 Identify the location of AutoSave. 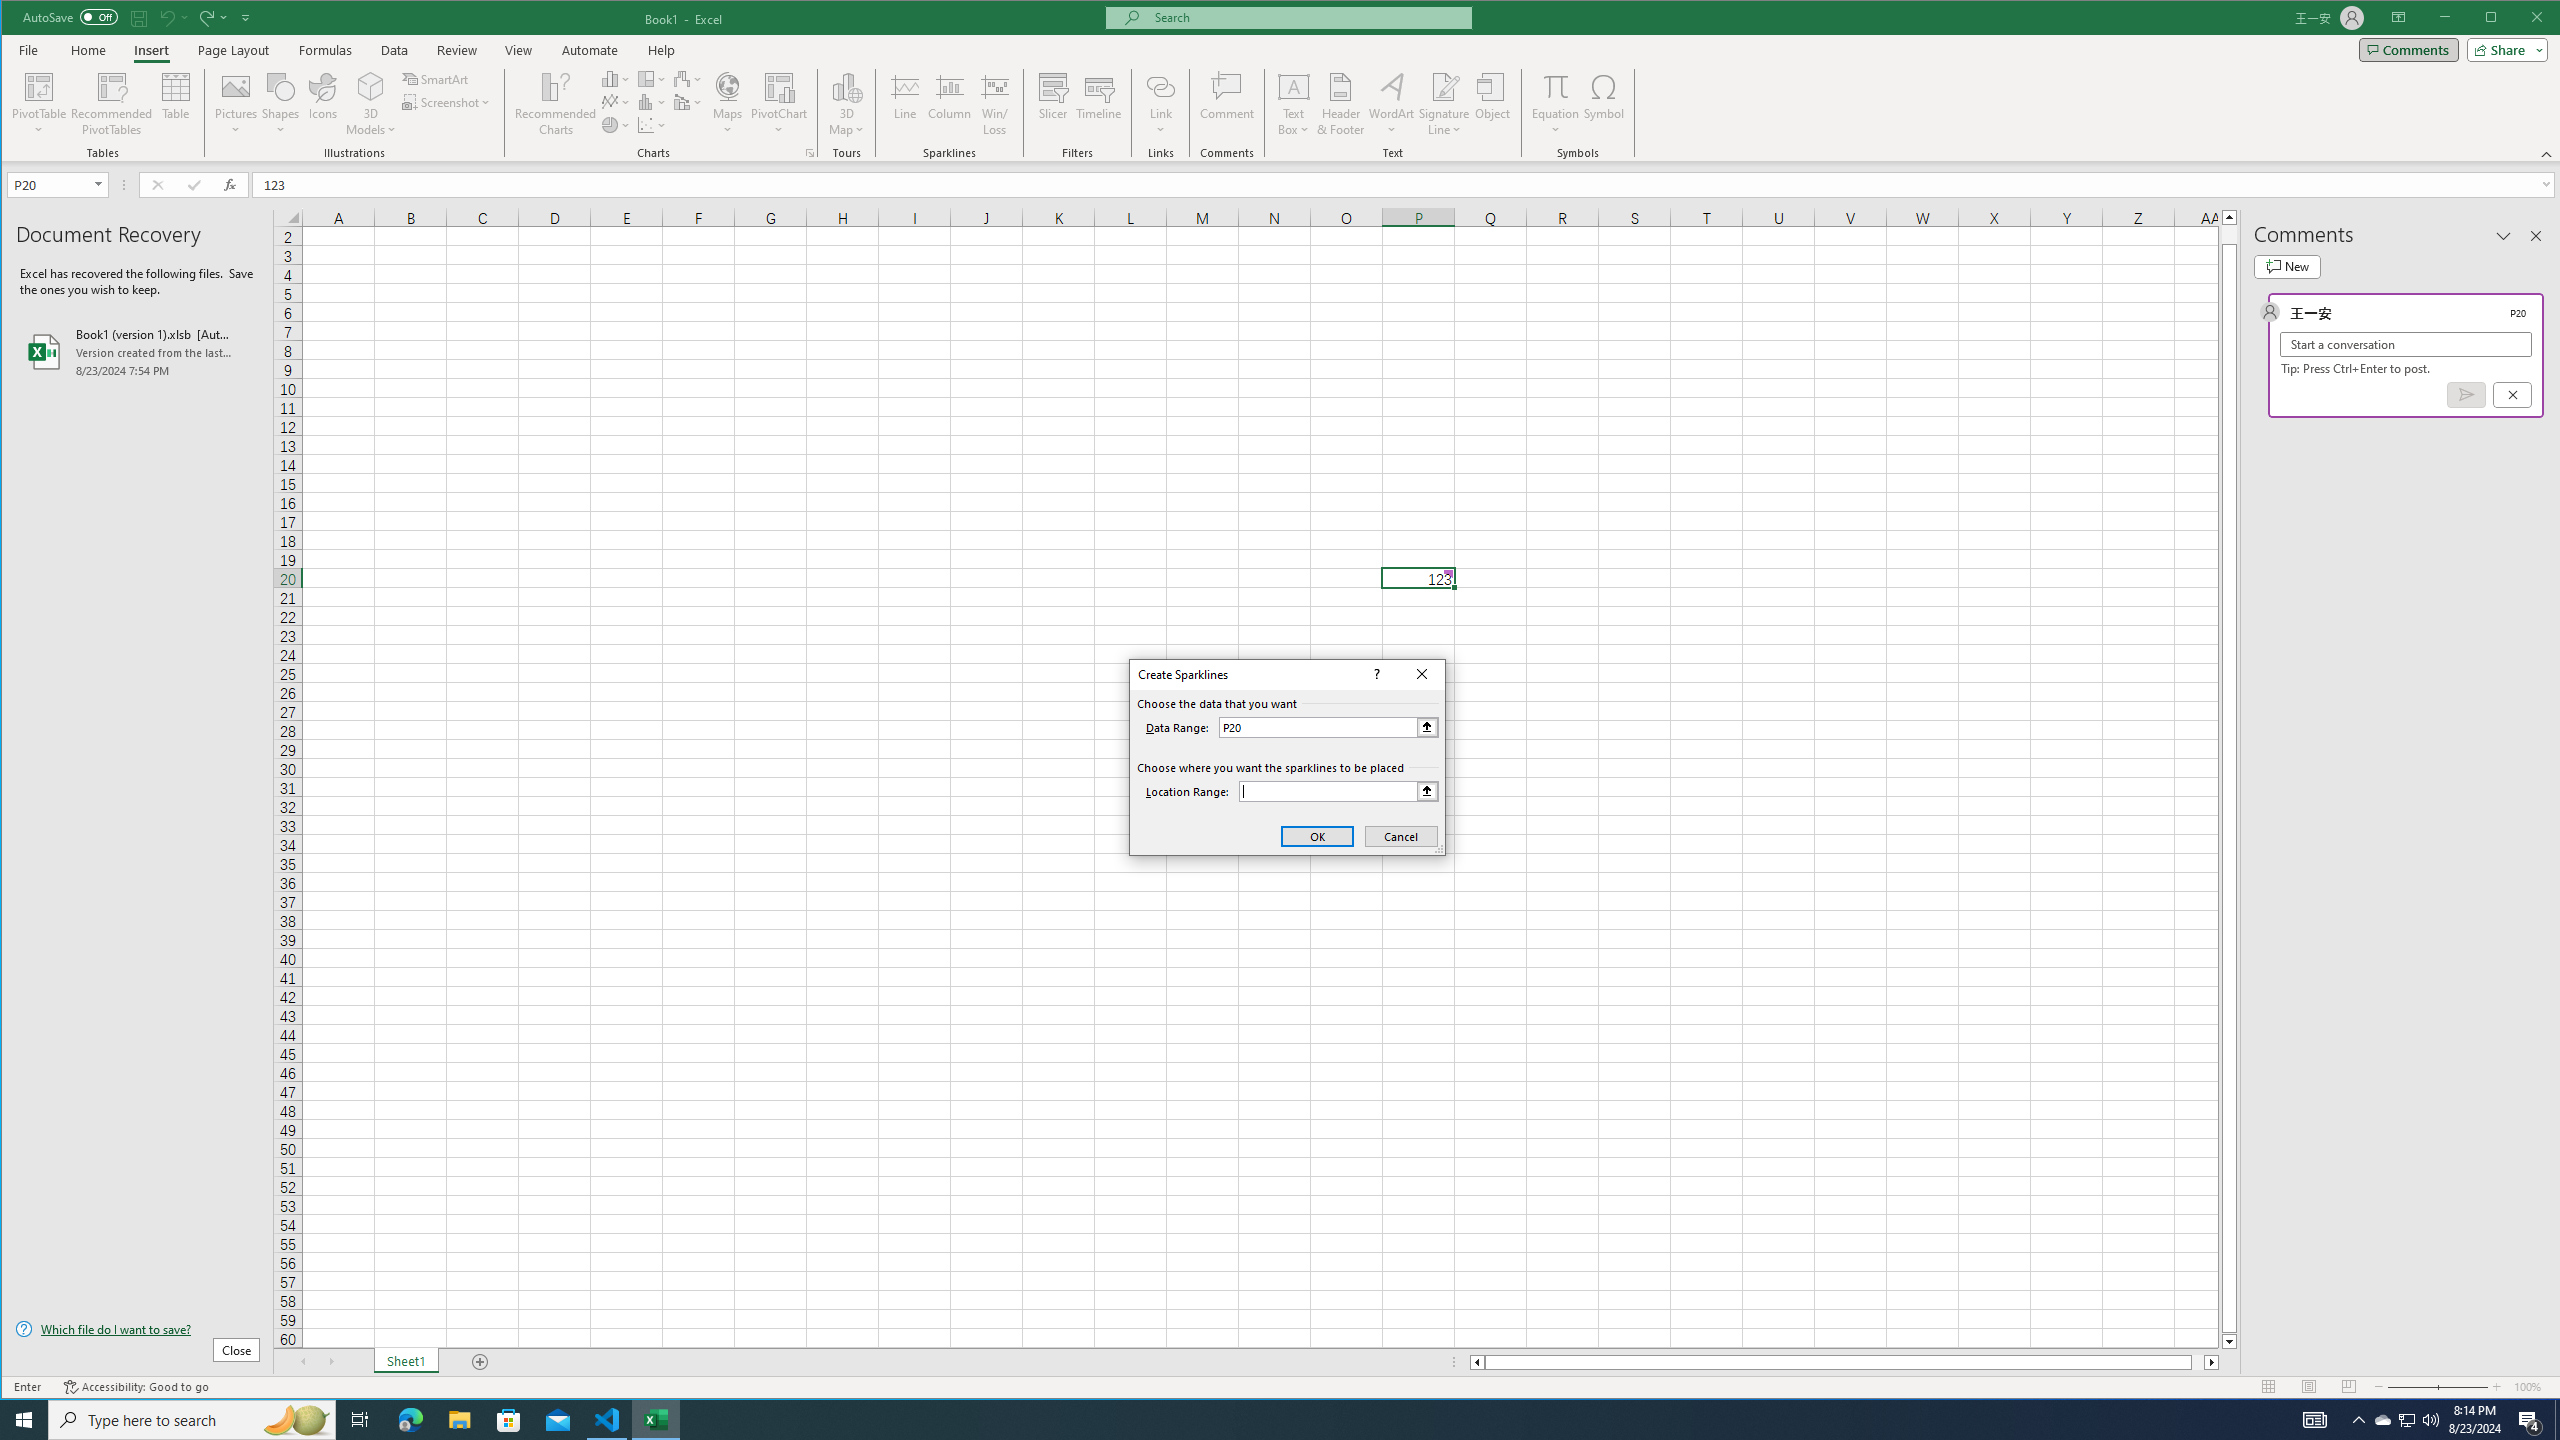
(70, 16).